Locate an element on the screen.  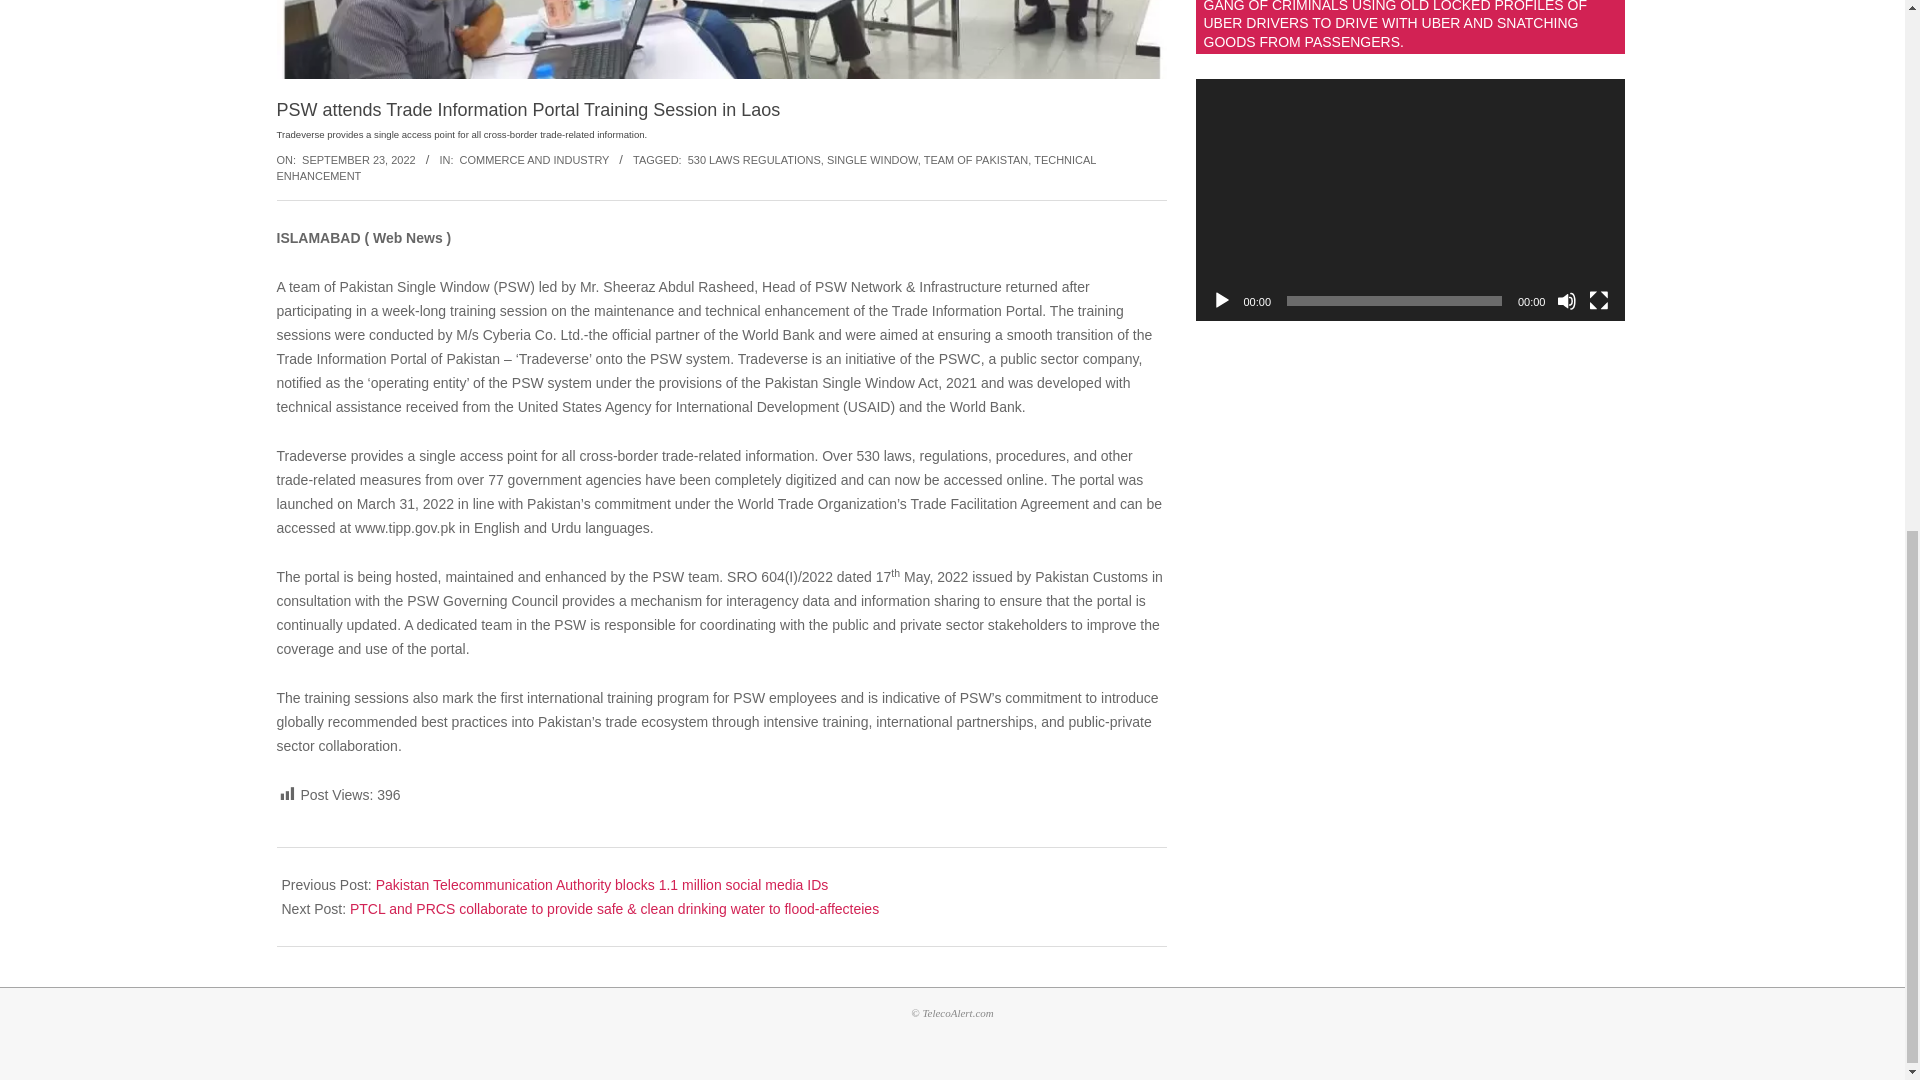
Mute is located at coordinates (1566, 300).